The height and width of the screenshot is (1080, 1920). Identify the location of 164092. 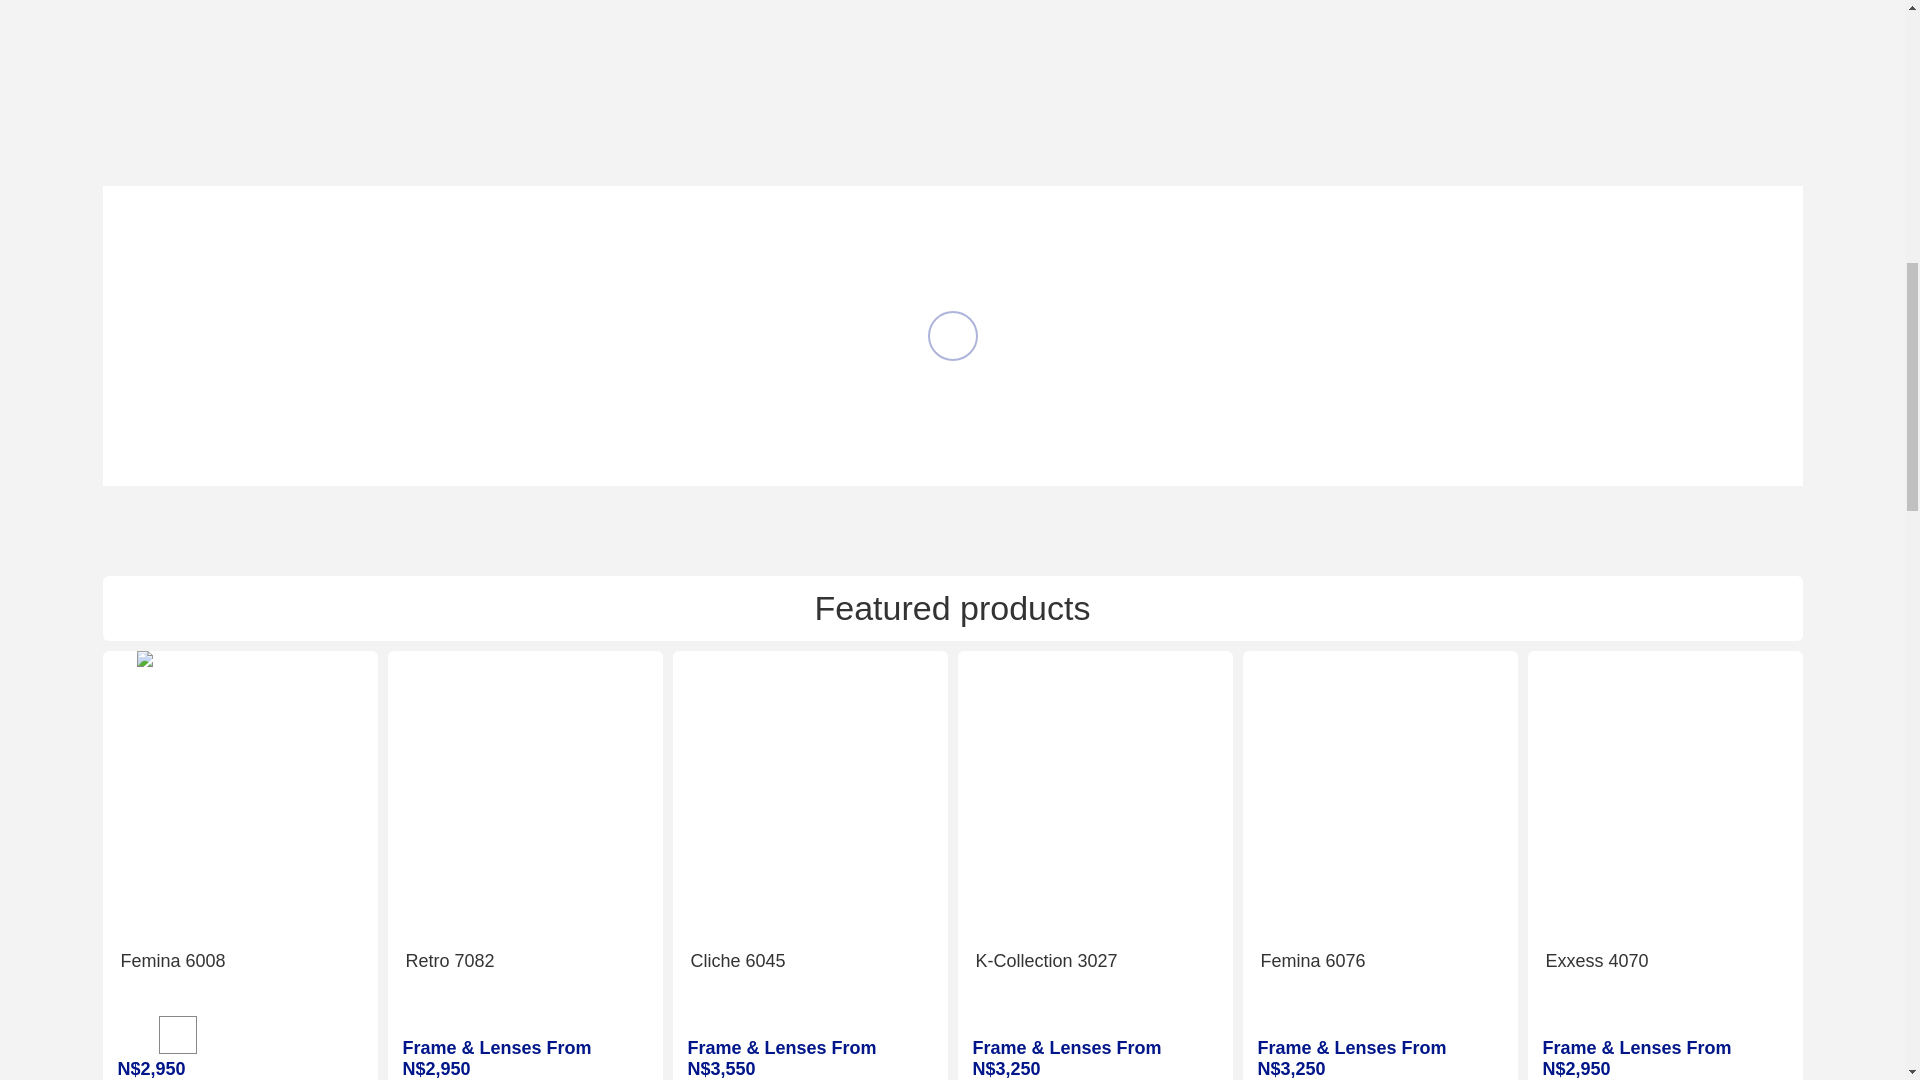
(220, 1032).